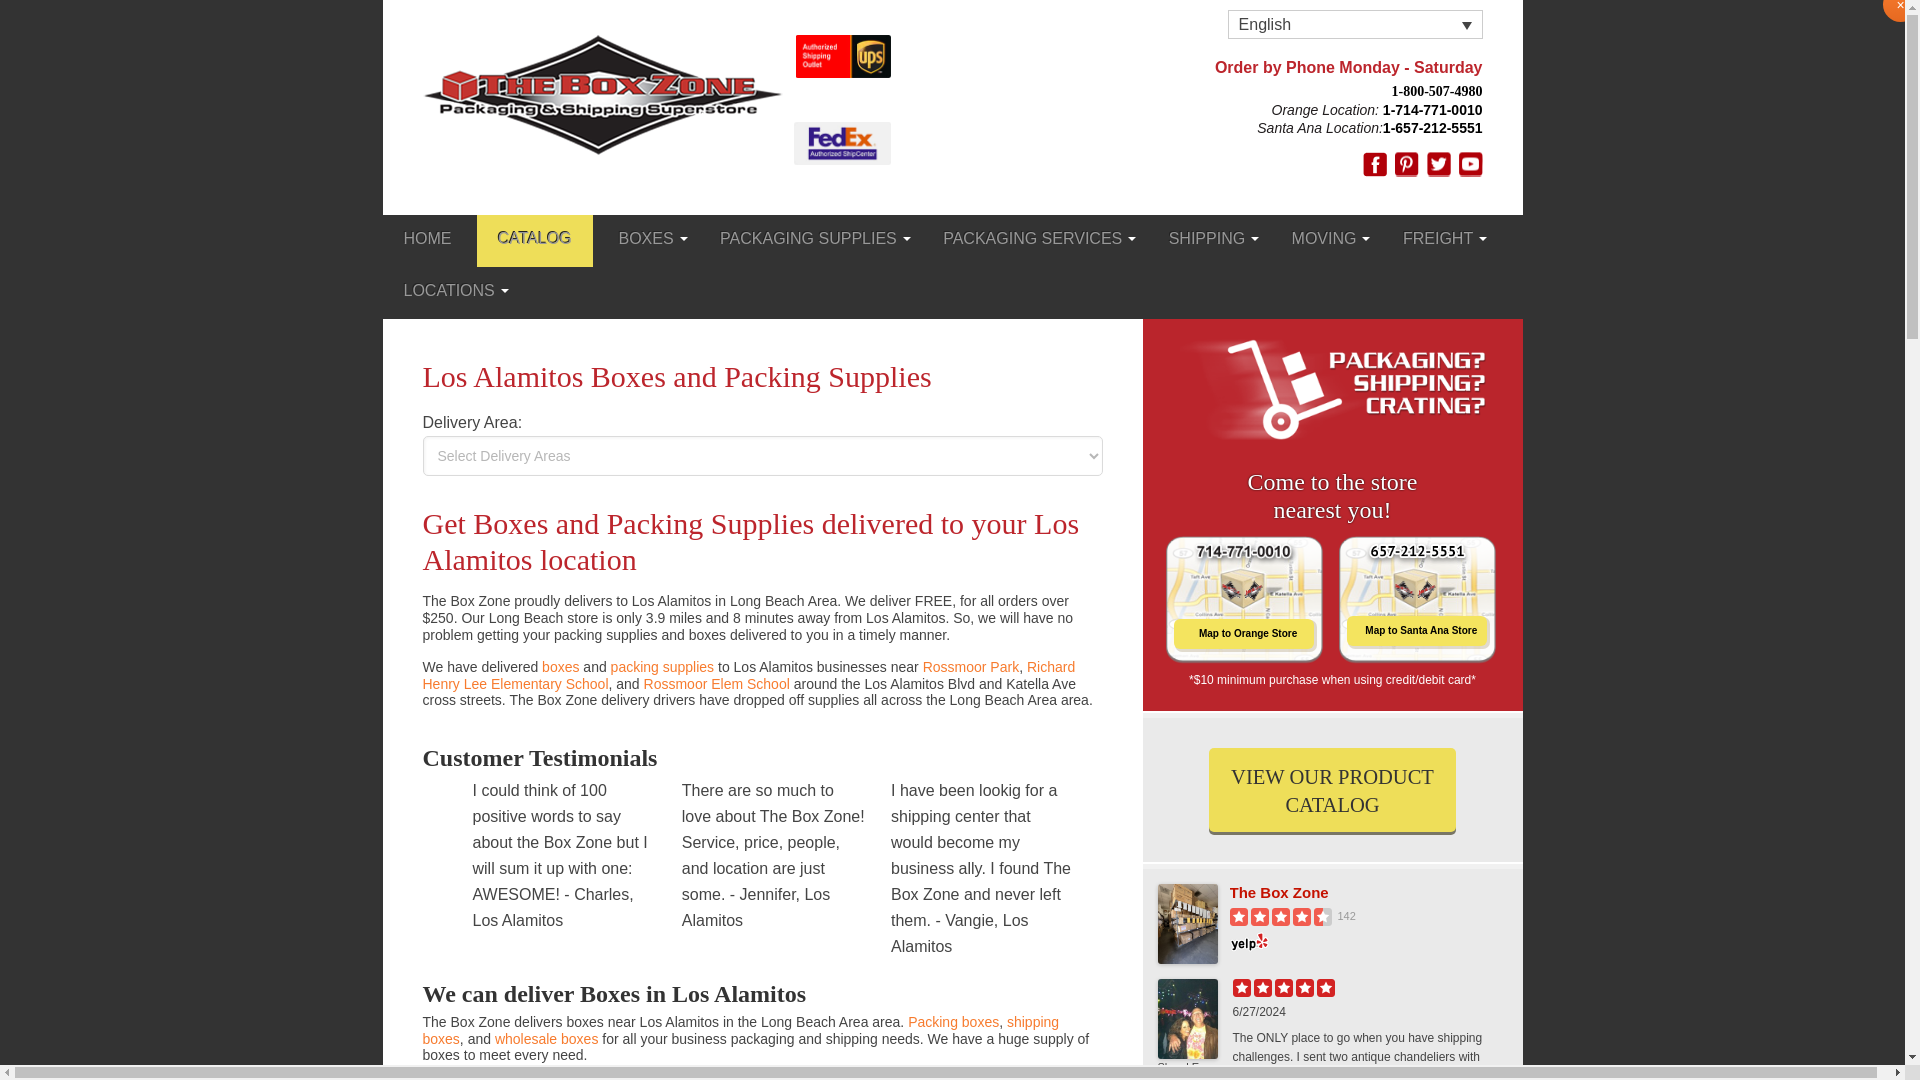  I want to click on CATALOG, so click(534, 240).